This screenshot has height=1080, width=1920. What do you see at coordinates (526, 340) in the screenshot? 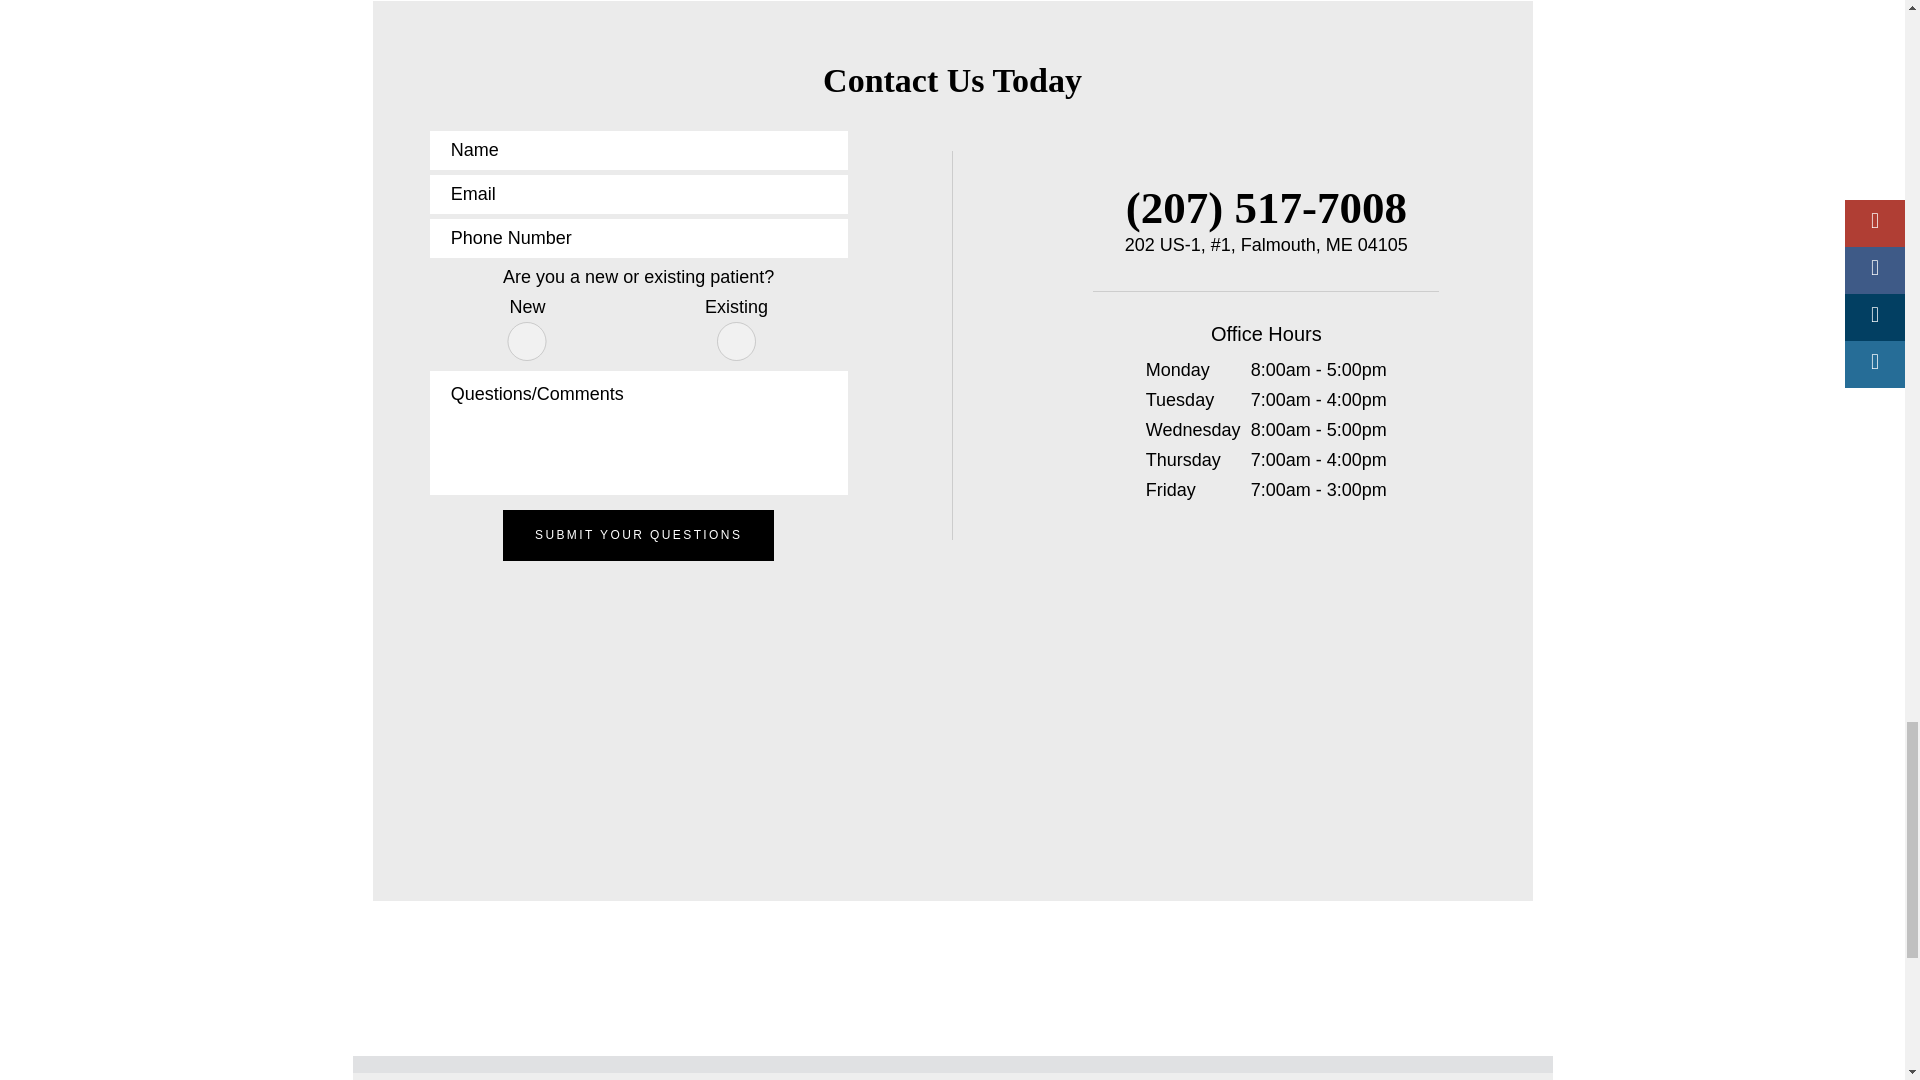
I see `New` at bounding box center [526, 340].